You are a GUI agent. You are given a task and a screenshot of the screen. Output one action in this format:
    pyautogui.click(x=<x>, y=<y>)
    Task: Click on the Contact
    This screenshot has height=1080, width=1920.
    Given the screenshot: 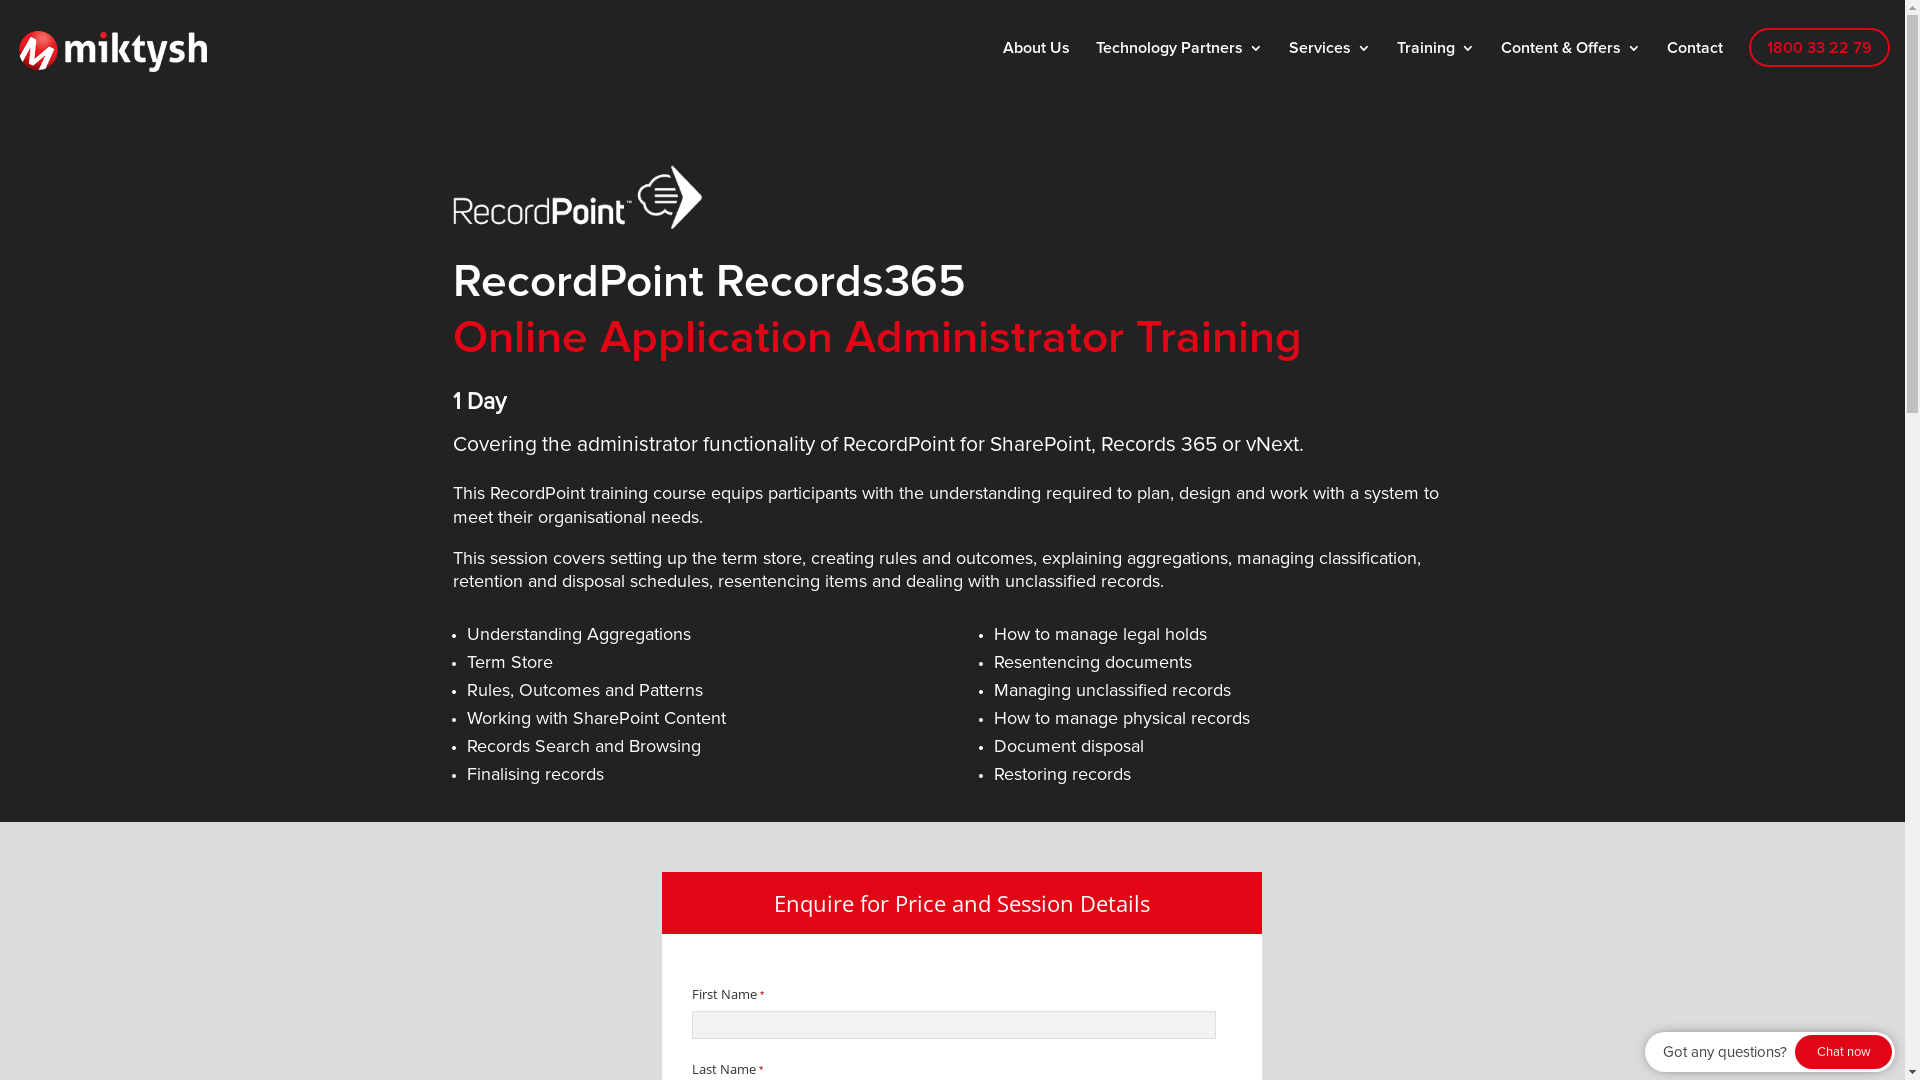 What is the action you would take?
    pyautogui.click(x=1695, y=62)
    